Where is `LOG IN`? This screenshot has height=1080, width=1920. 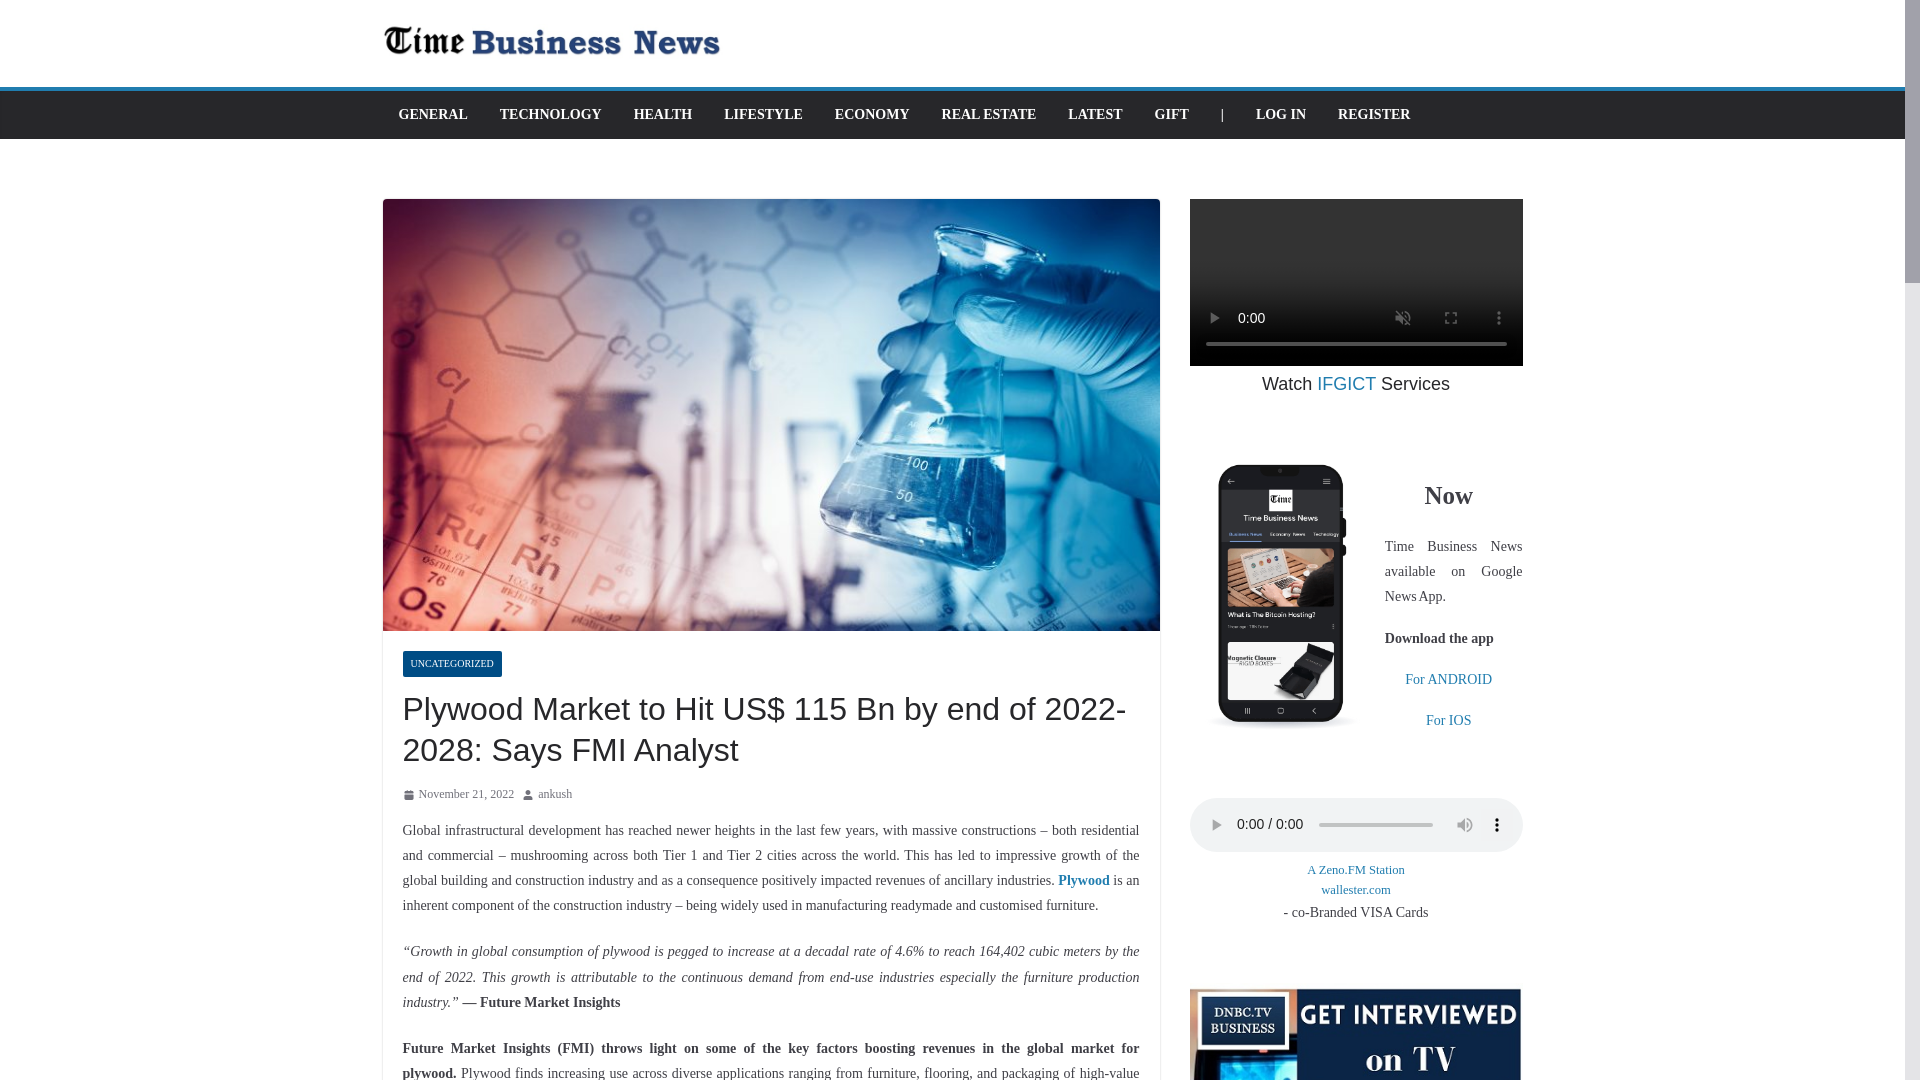
LOG IN is located at coordinates (1280, 114).